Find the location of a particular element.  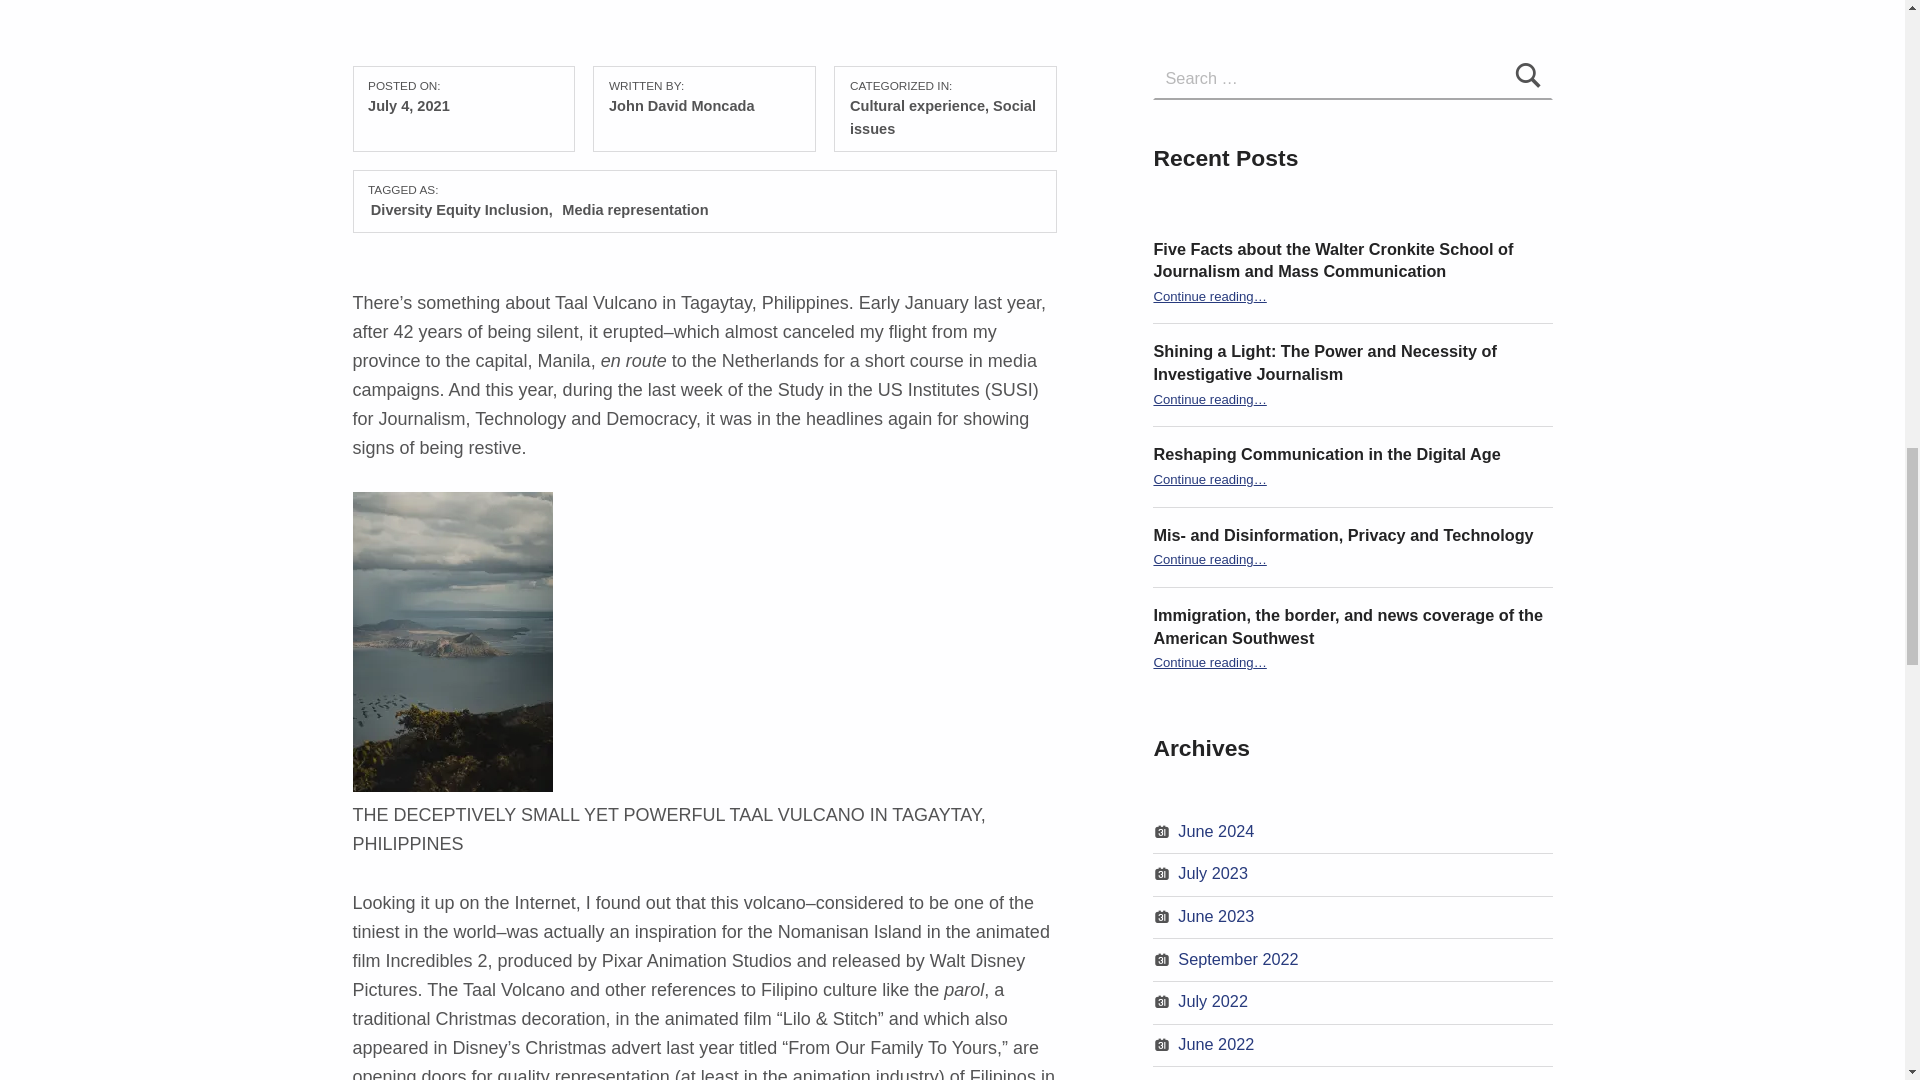

June 2022 is located at coordinates (1216, 1044).